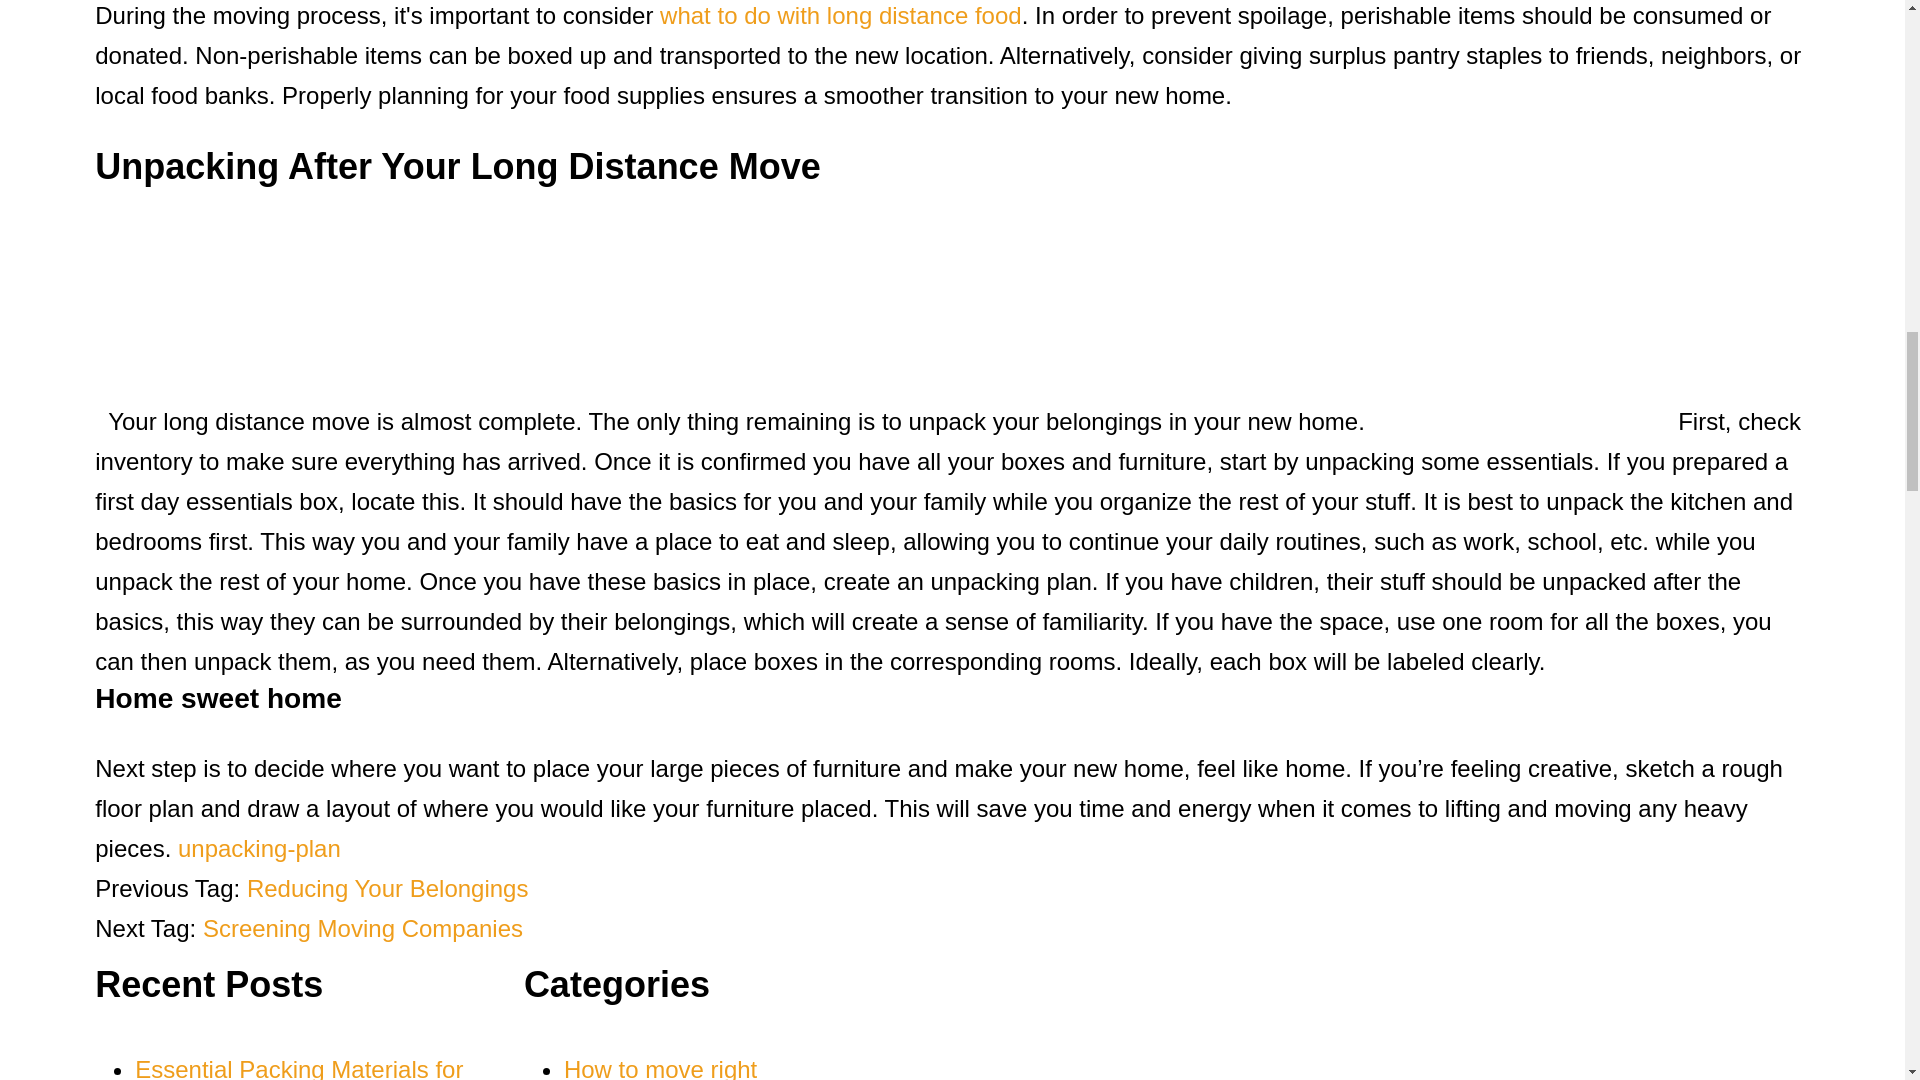  I want to click on Essential Packing Materials for Long-Distance Moves, so click(298, 1068).